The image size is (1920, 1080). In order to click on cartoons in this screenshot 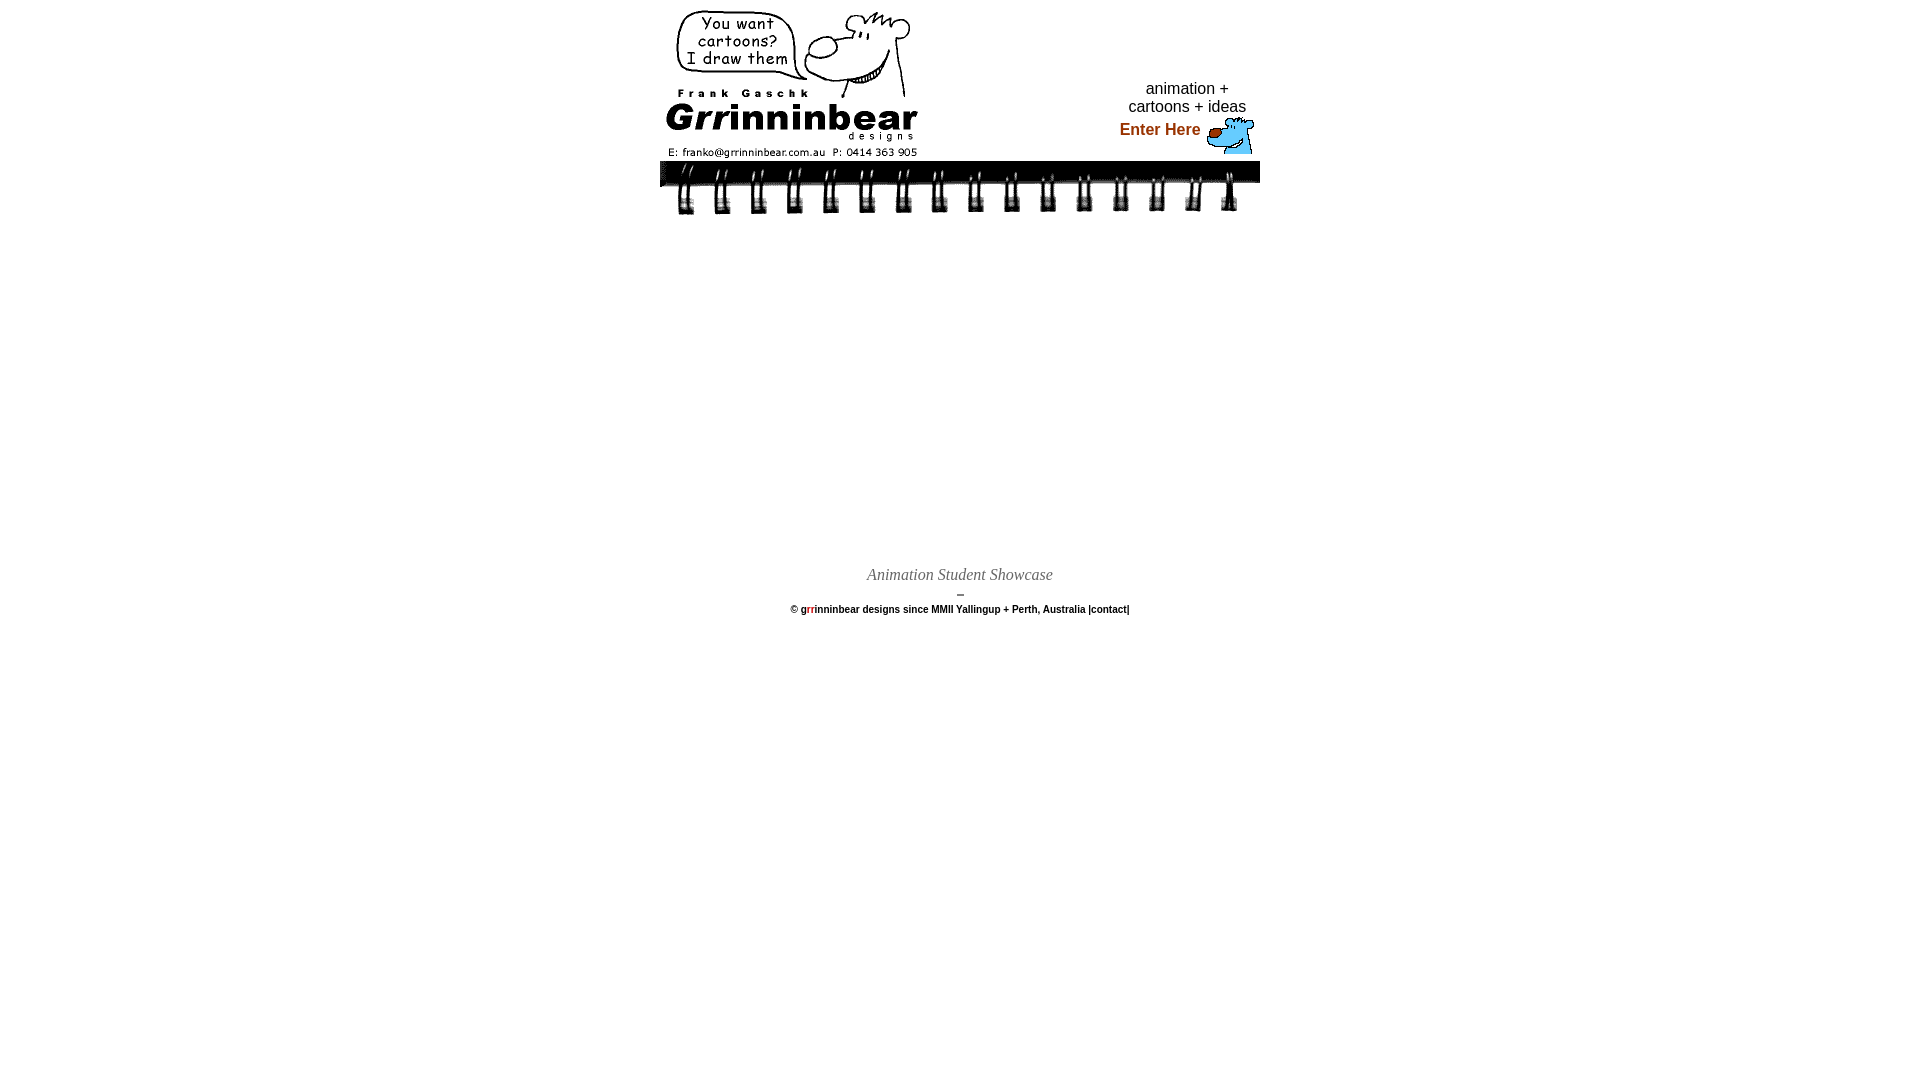, I will do `click(1158, 106)`.